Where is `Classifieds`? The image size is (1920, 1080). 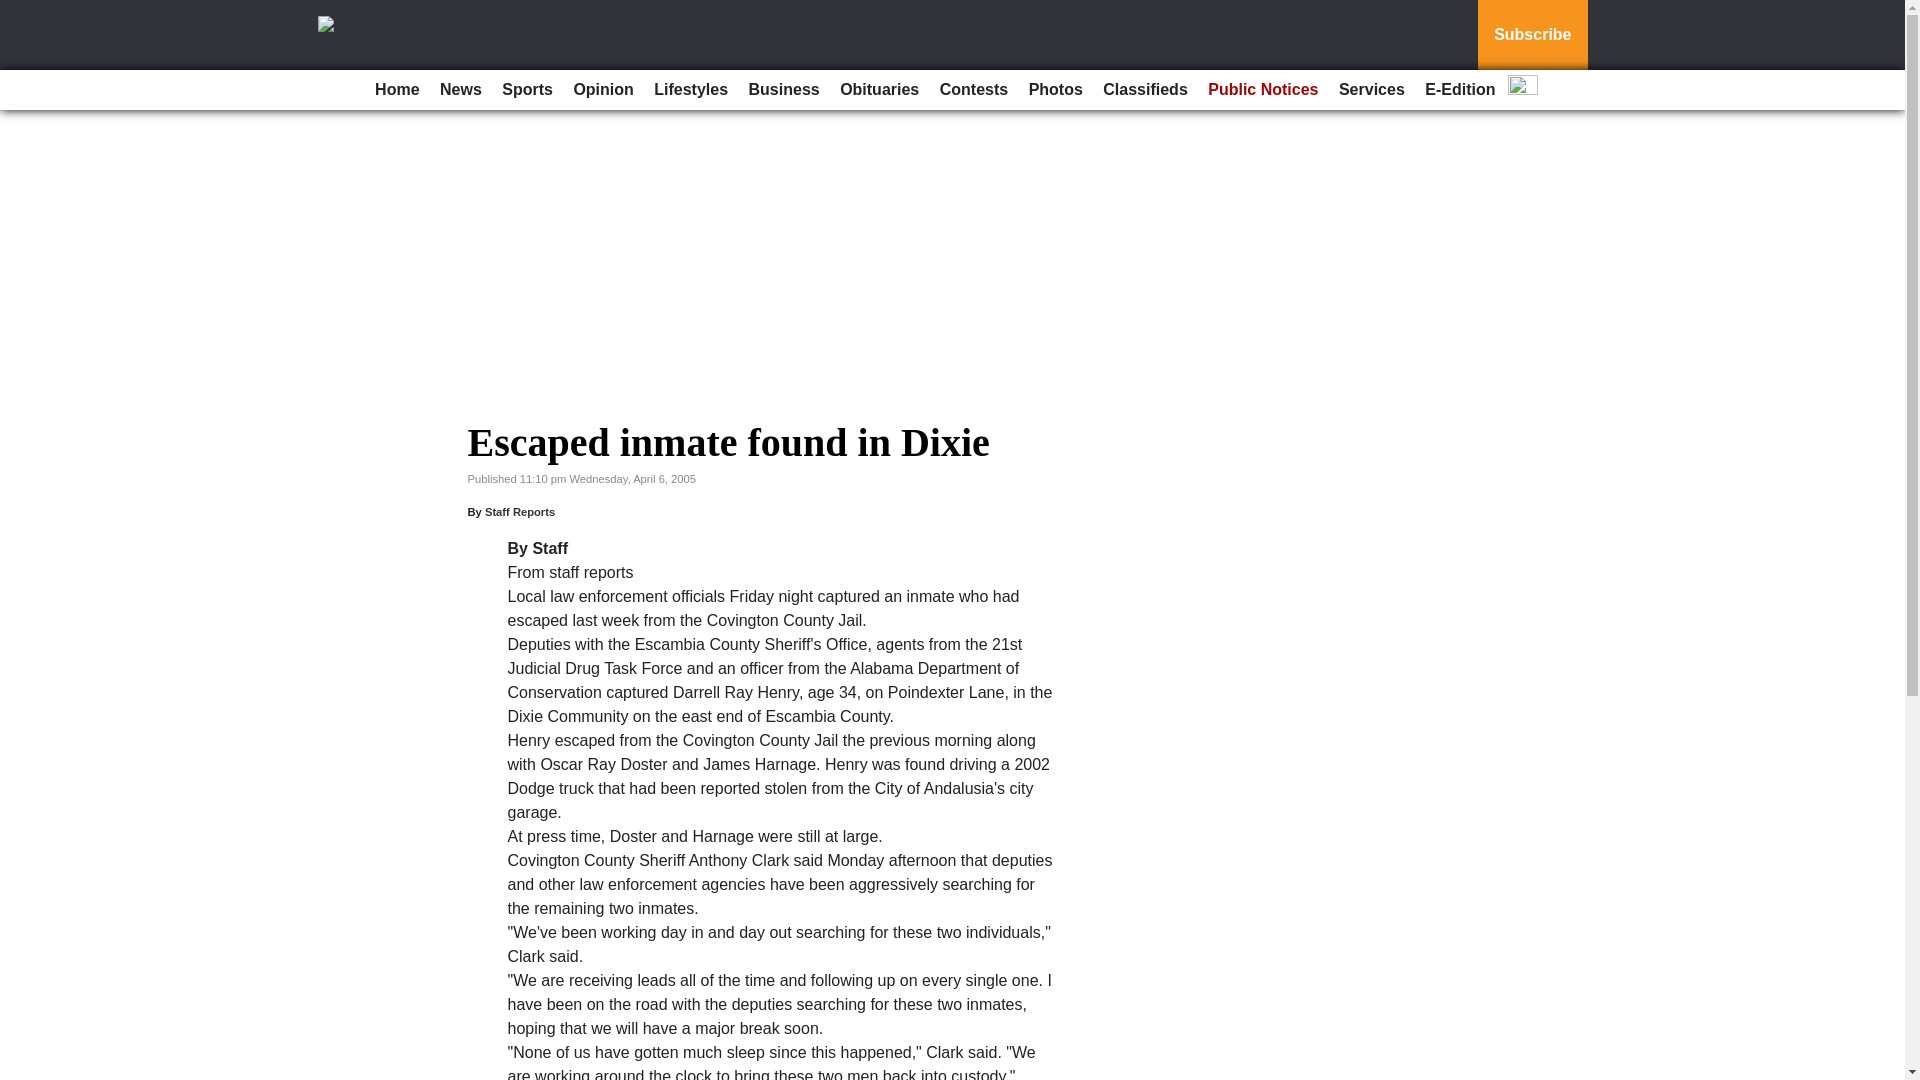 Classifieds is located at coordinates (1144, 90).